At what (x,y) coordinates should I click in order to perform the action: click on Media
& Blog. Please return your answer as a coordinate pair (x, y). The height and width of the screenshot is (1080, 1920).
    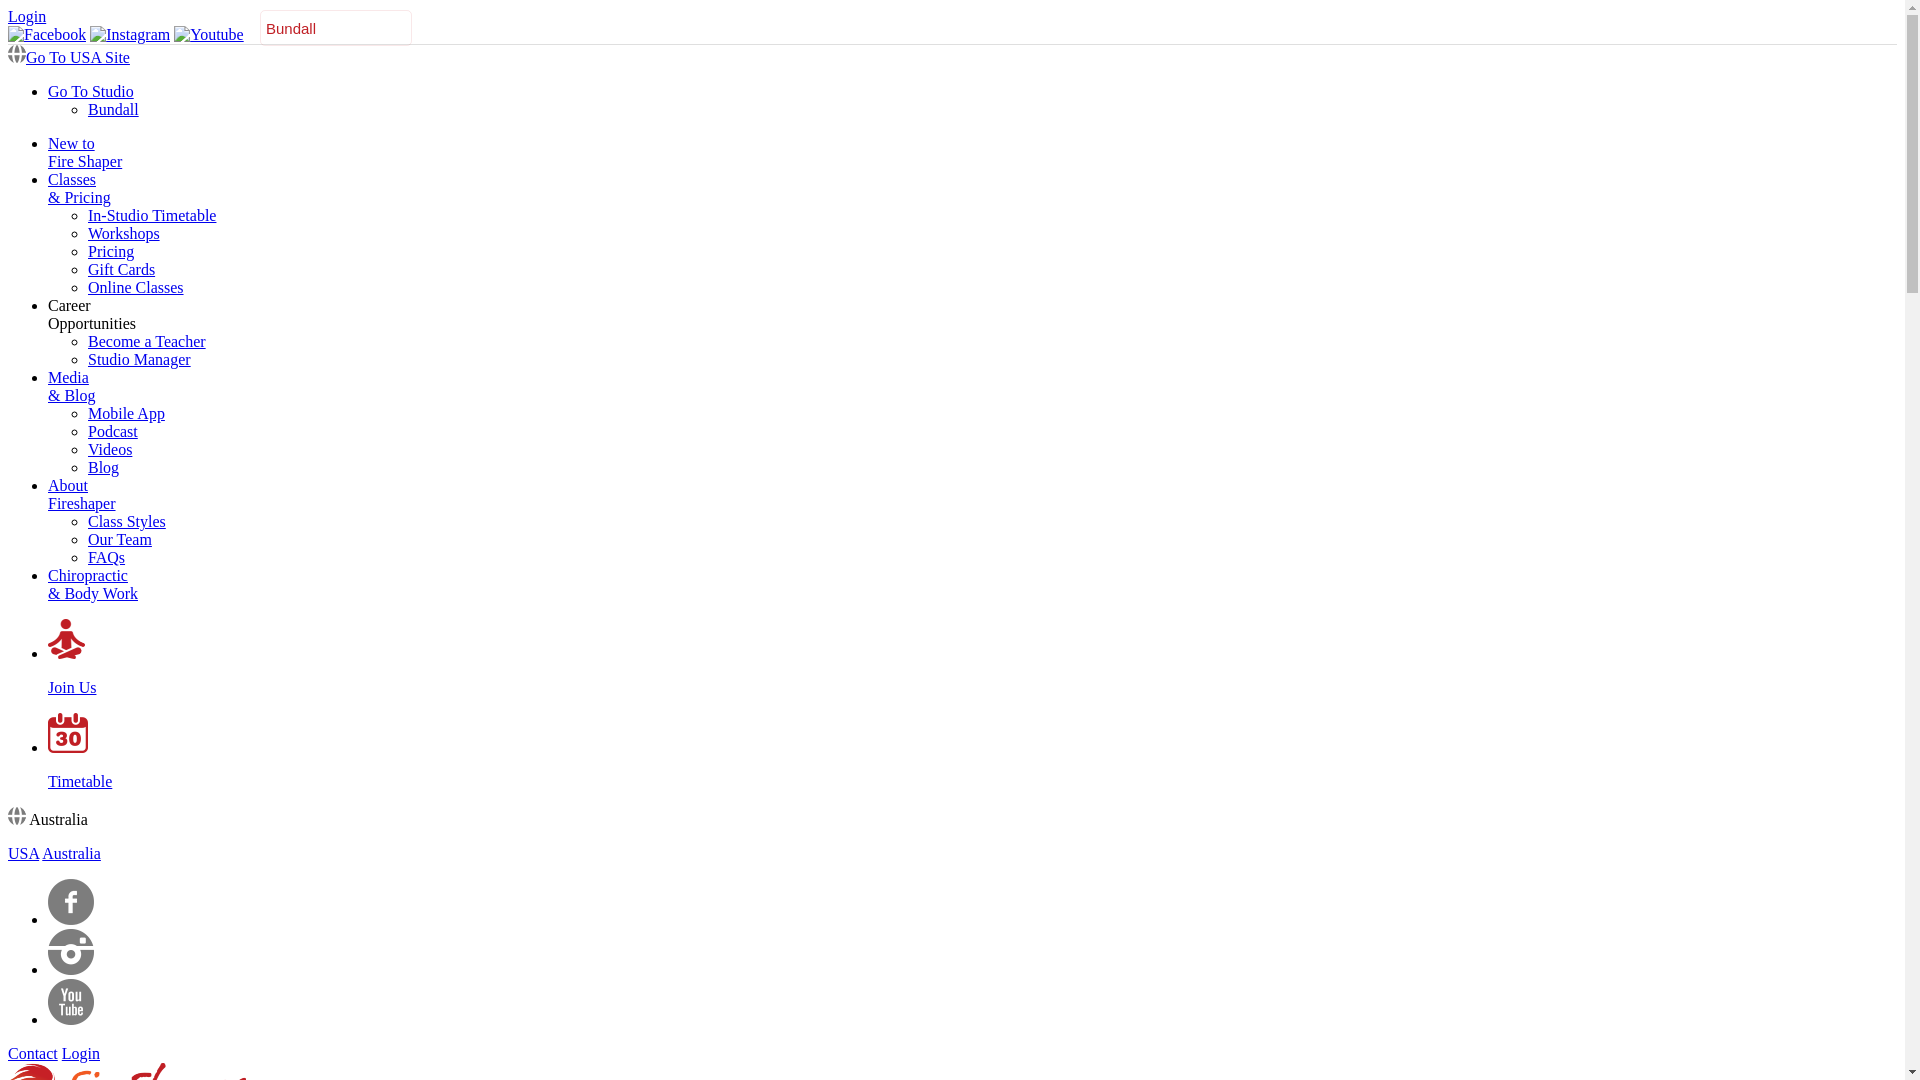
    Looking at the image, I should click on (72, 386).